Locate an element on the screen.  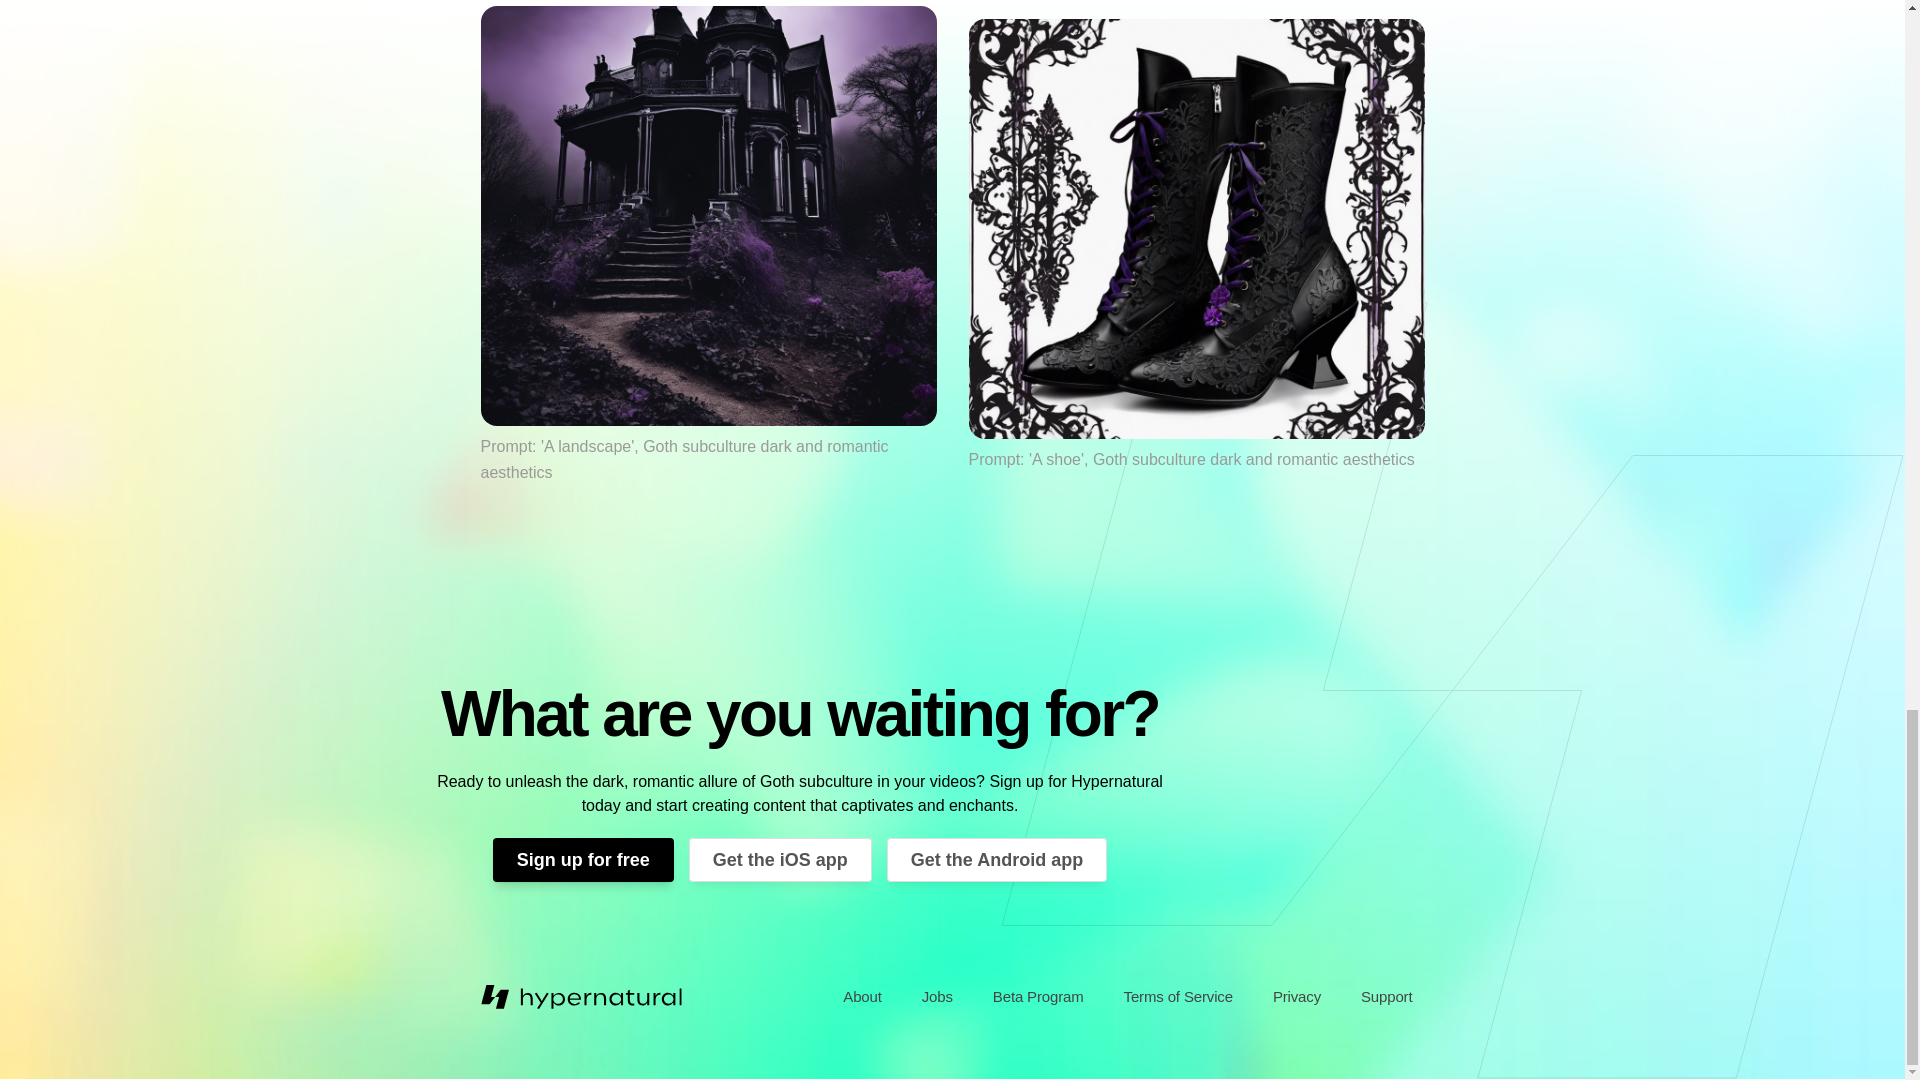
Get the Android app is located at coordinates (997, 860).